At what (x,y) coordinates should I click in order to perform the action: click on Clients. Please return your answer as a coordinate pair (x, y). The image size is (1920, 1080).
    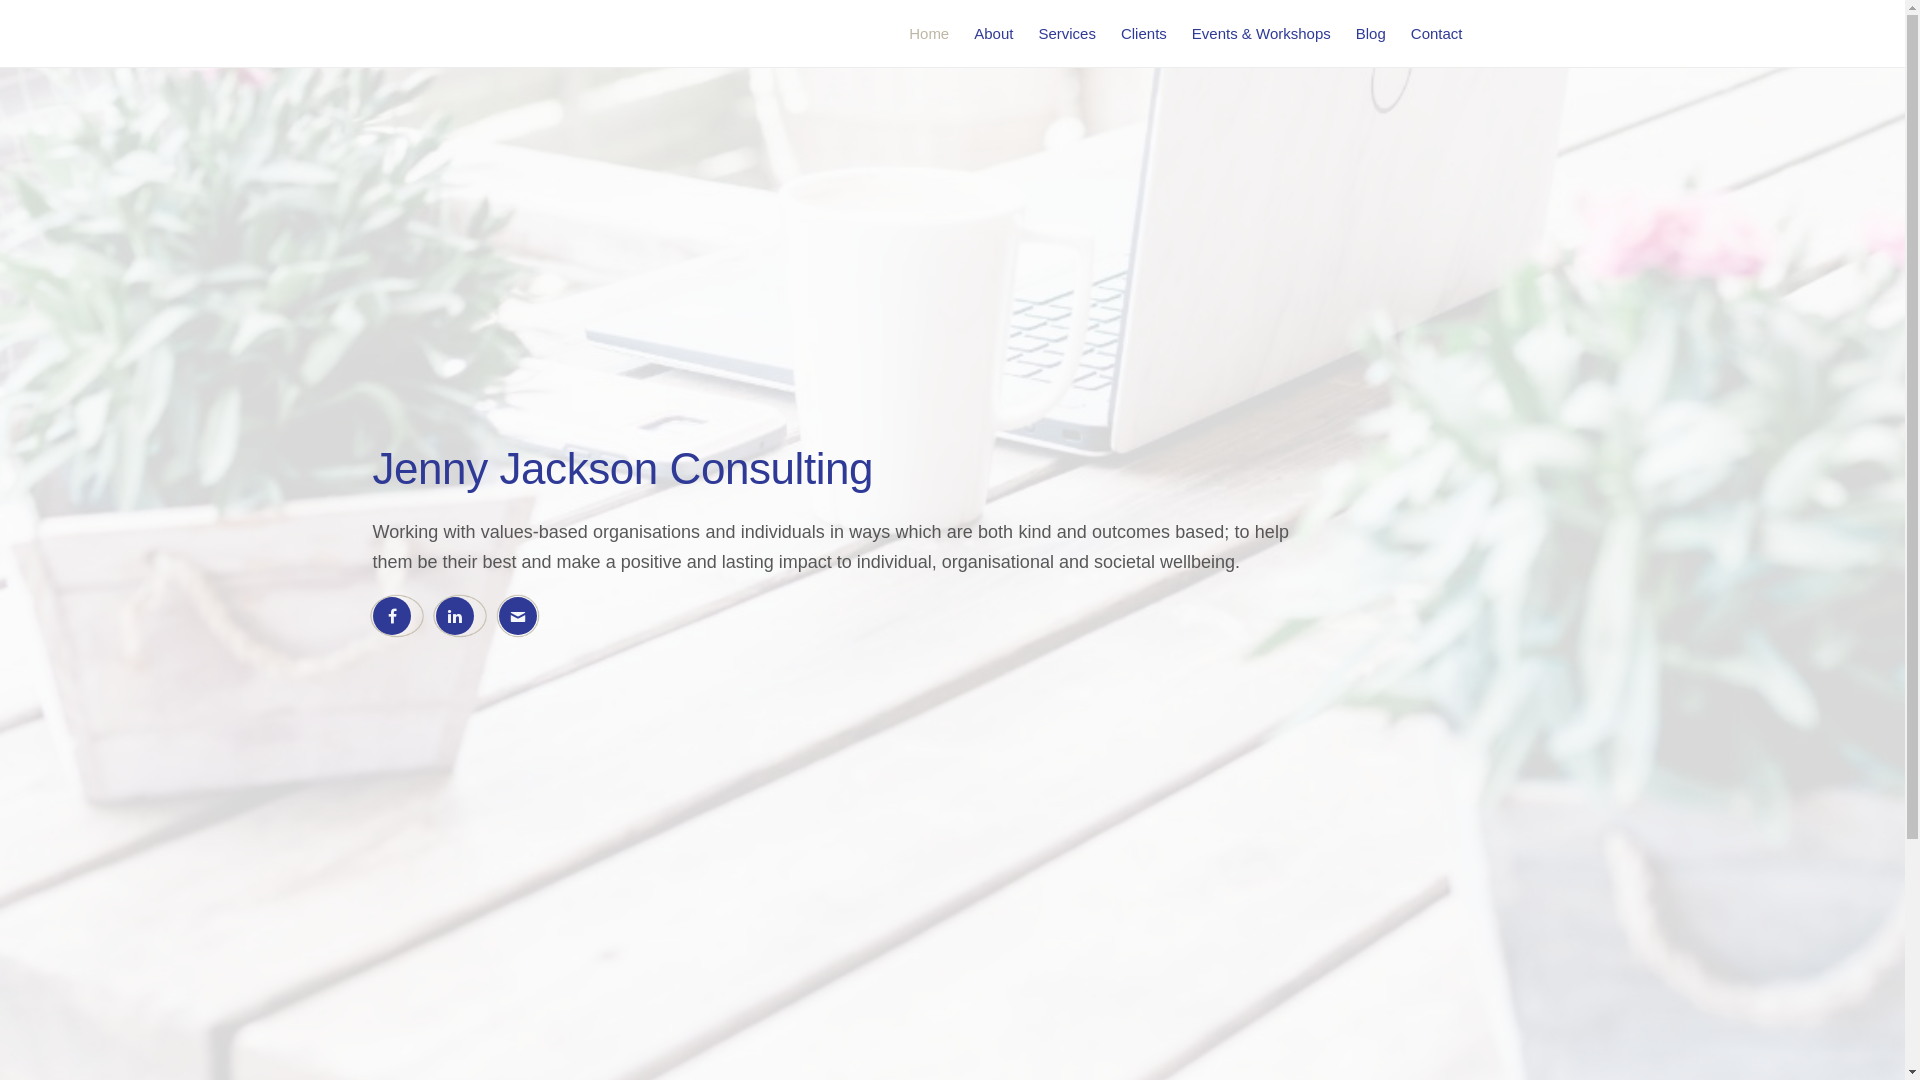
    Looking at the image, I should click on (1144, 34).